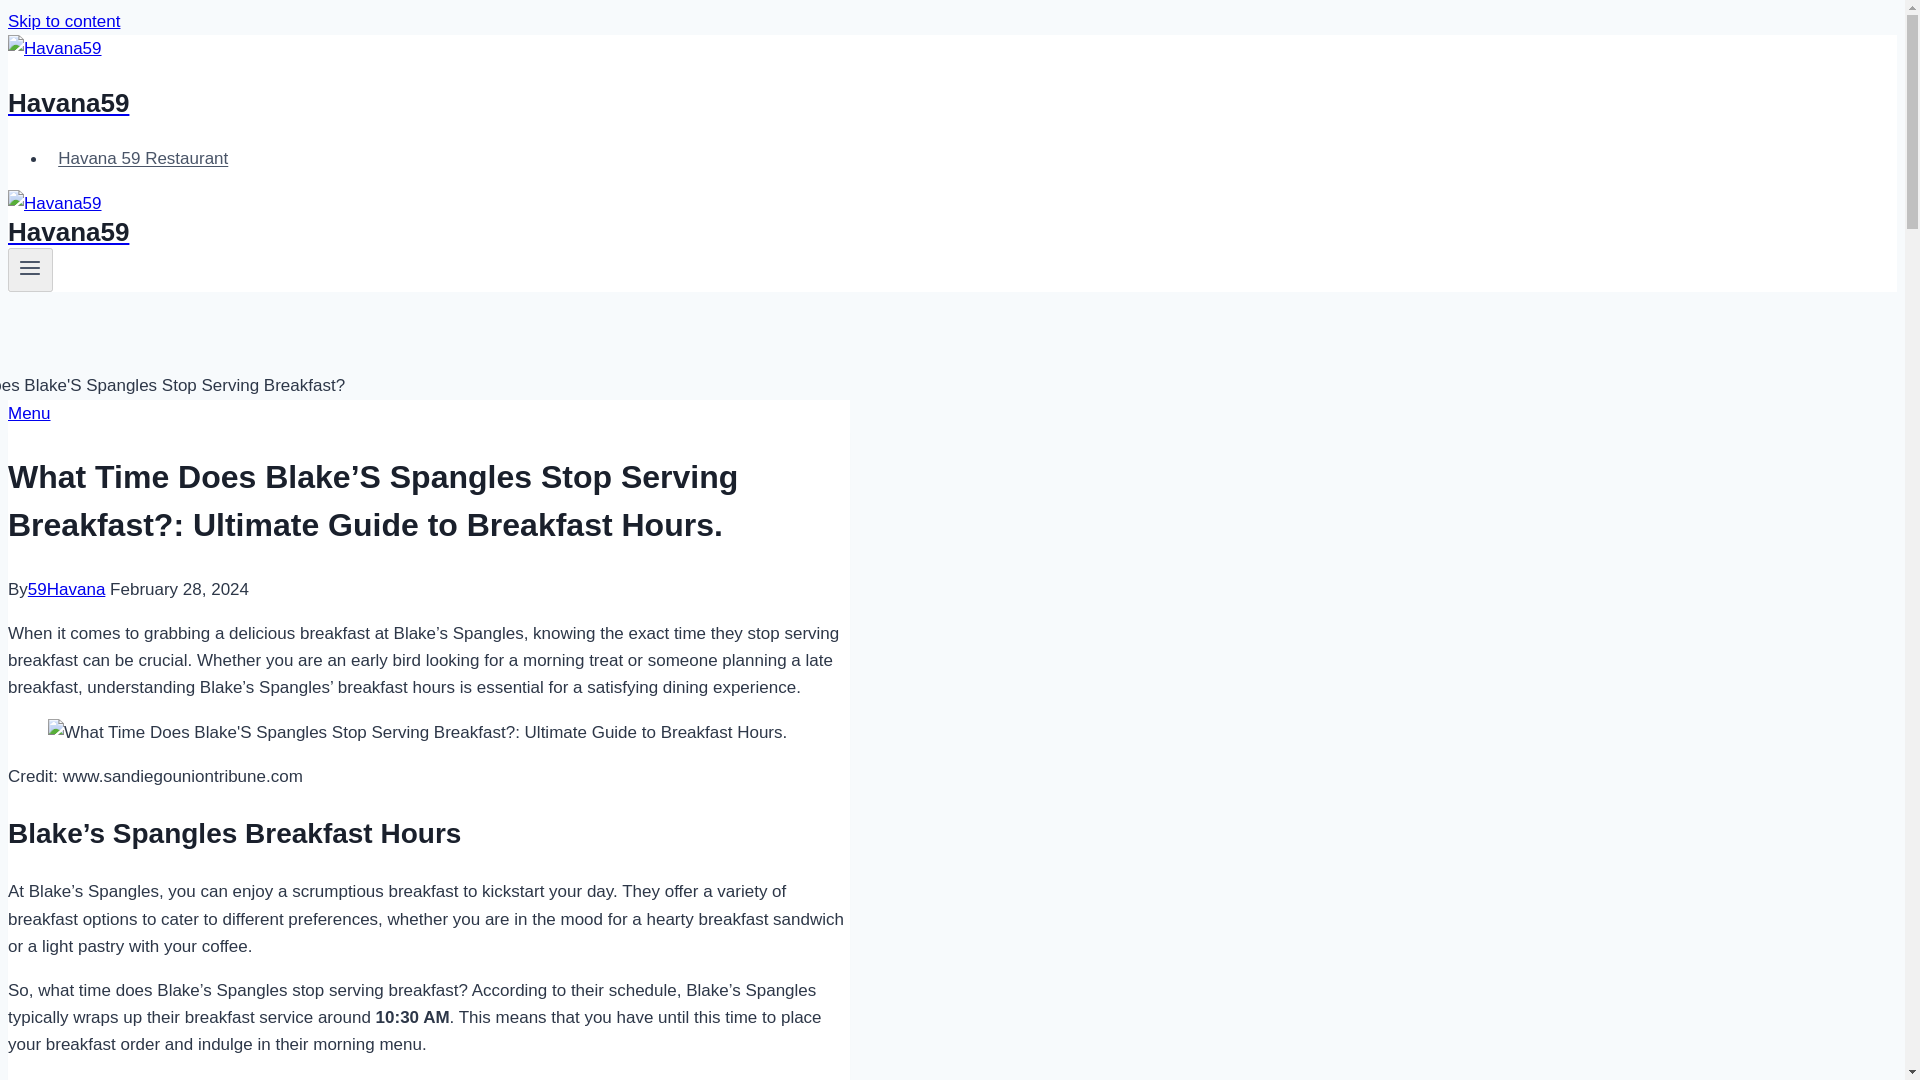 Image resolution: width=1920 pixels, height=1080 pixels. I want to click on Havana 59 Restaurant, so click(143, 158).